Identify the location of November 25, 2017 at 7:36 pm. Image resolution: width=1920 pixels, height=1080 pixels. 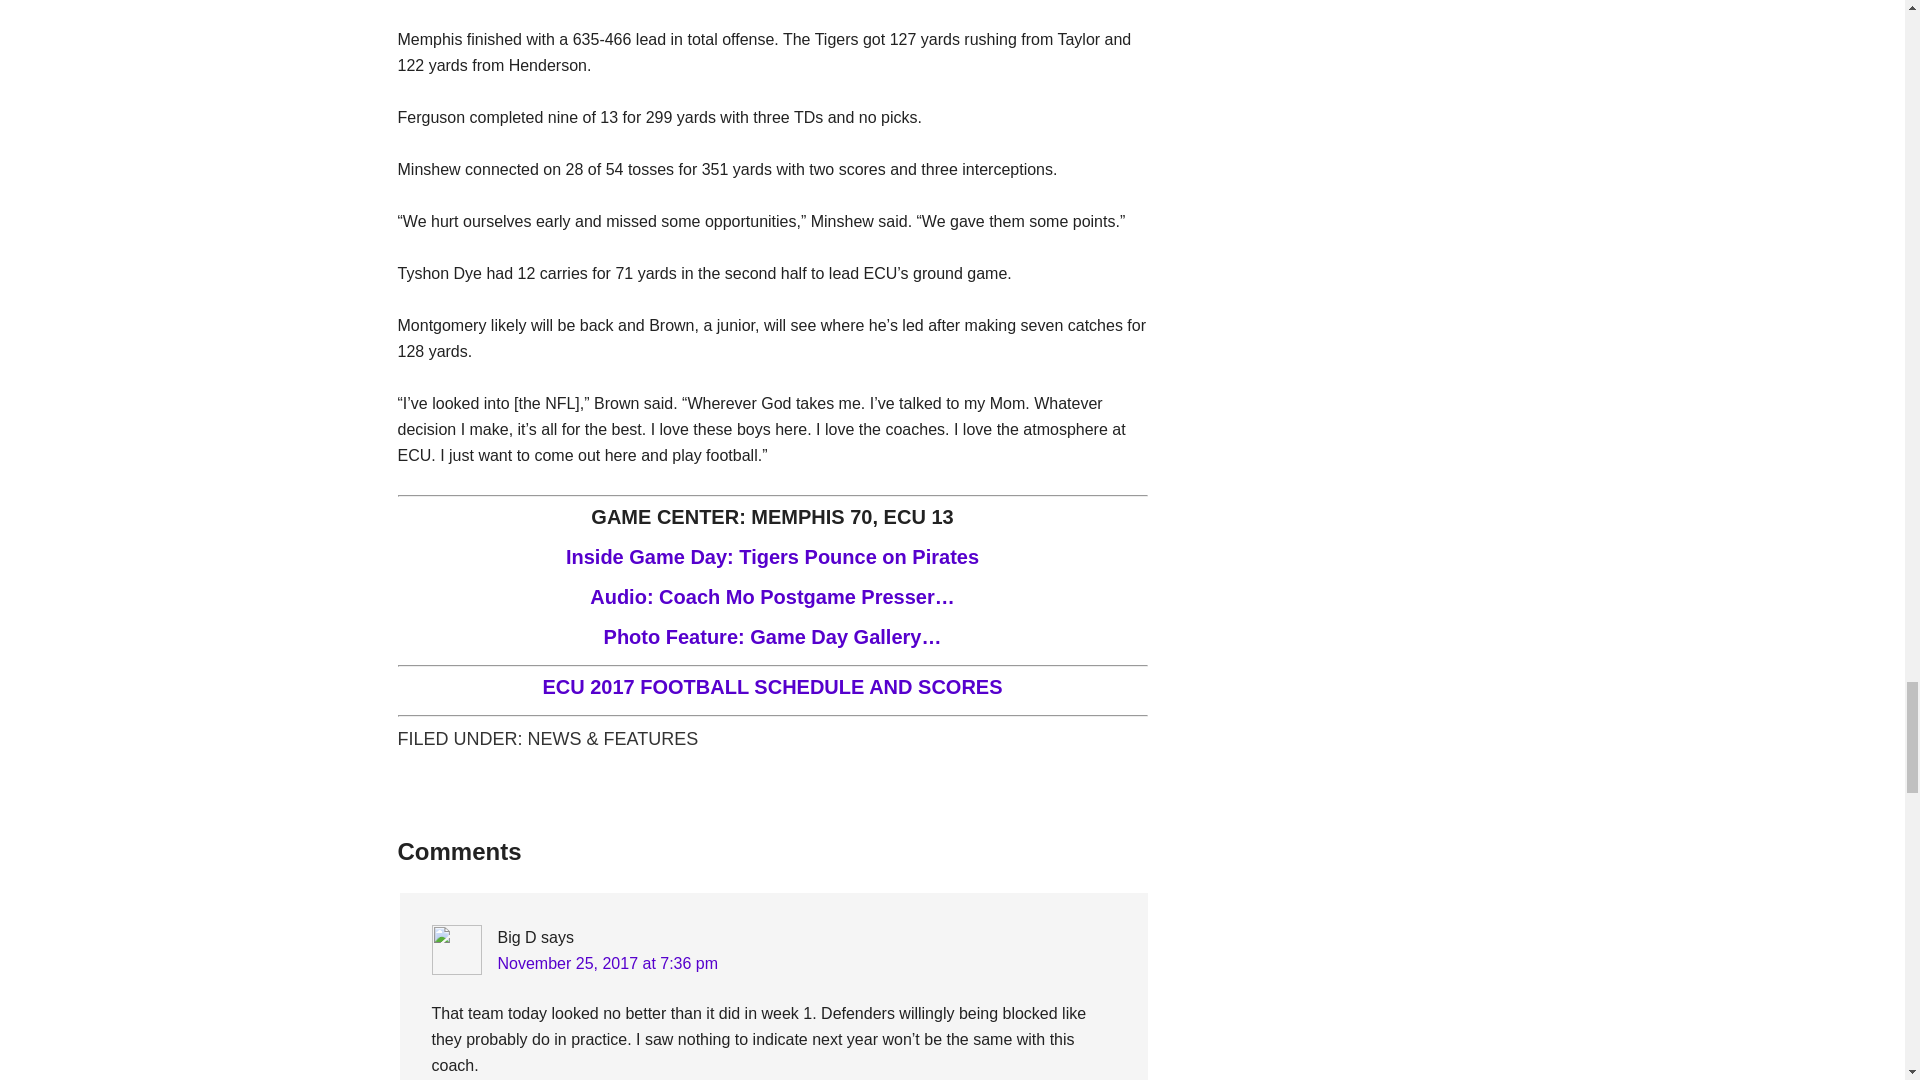
(608, 963).